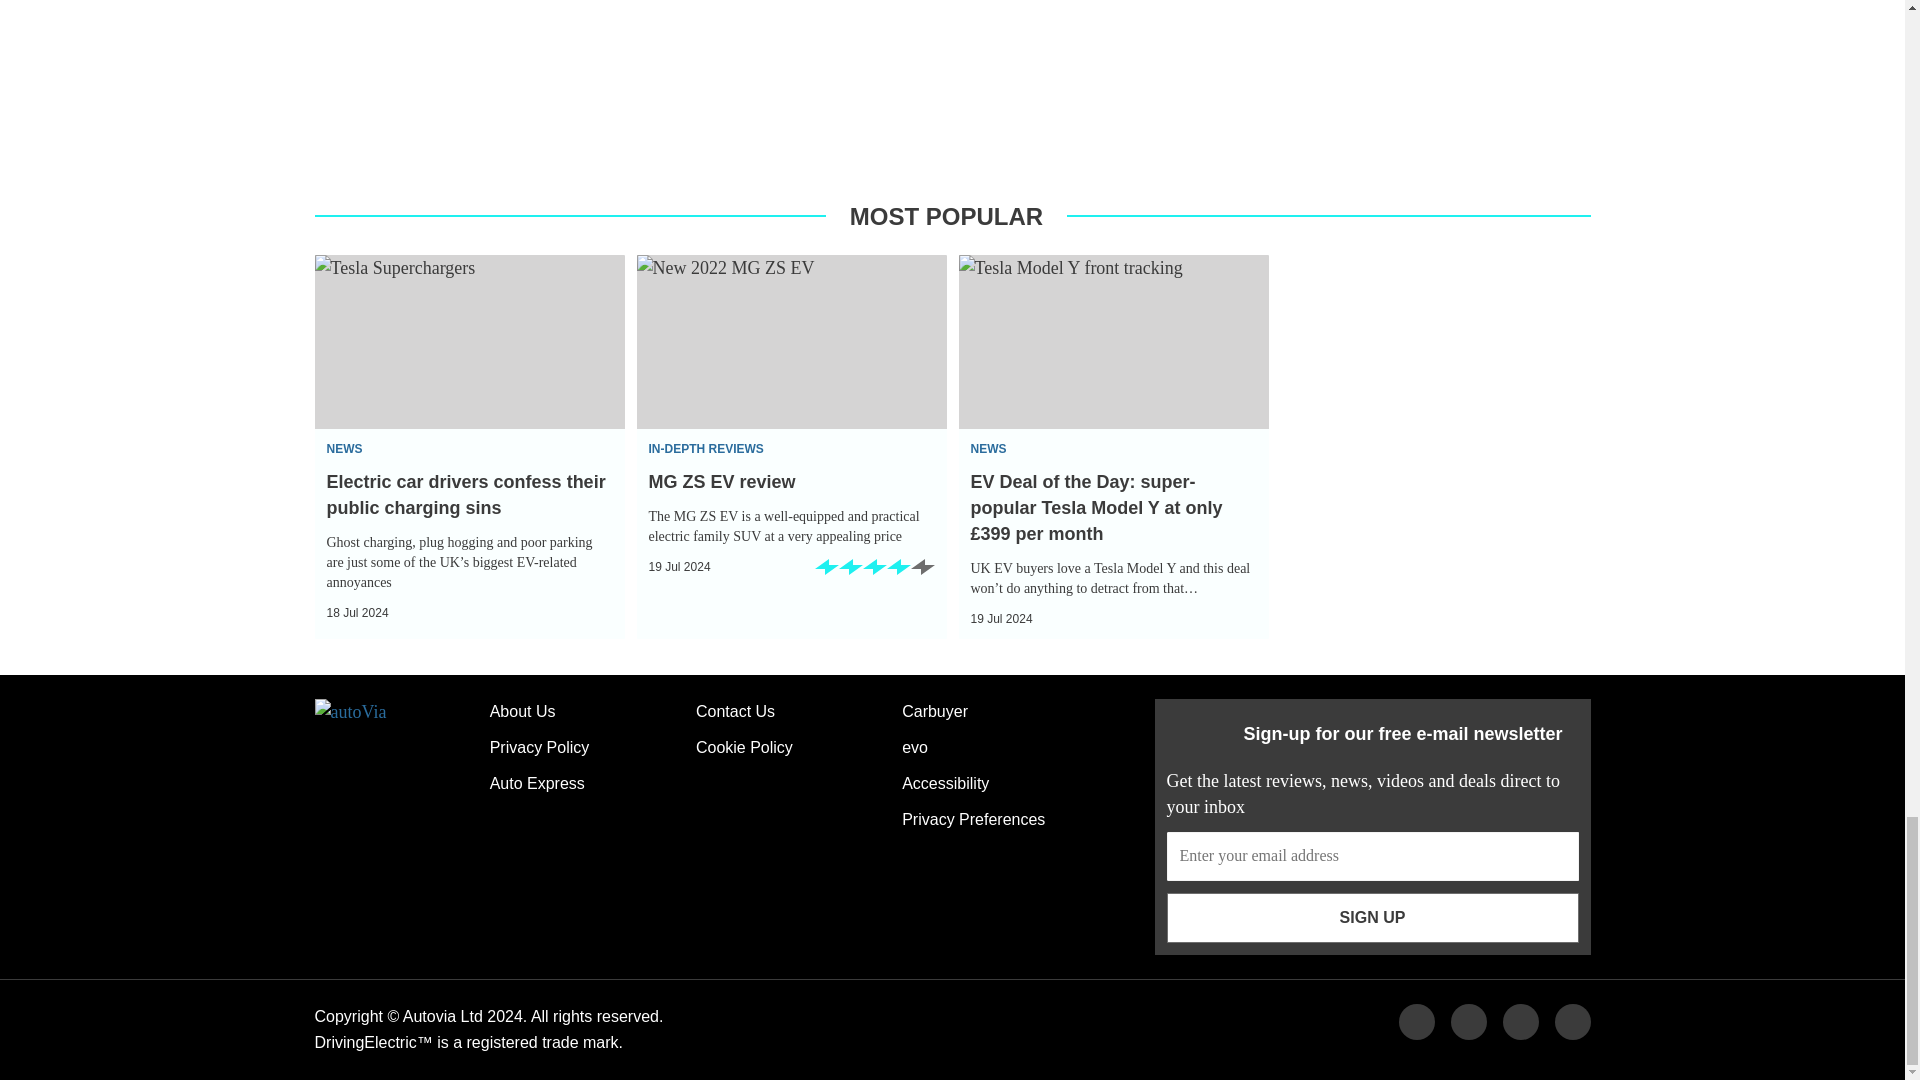 Image resolution: width=1920 pixels, height=1080 pixels. What do you see at coordinates (874, 574) in the screenshot?
I see `4 Stars` at bounding box center [874, 574].